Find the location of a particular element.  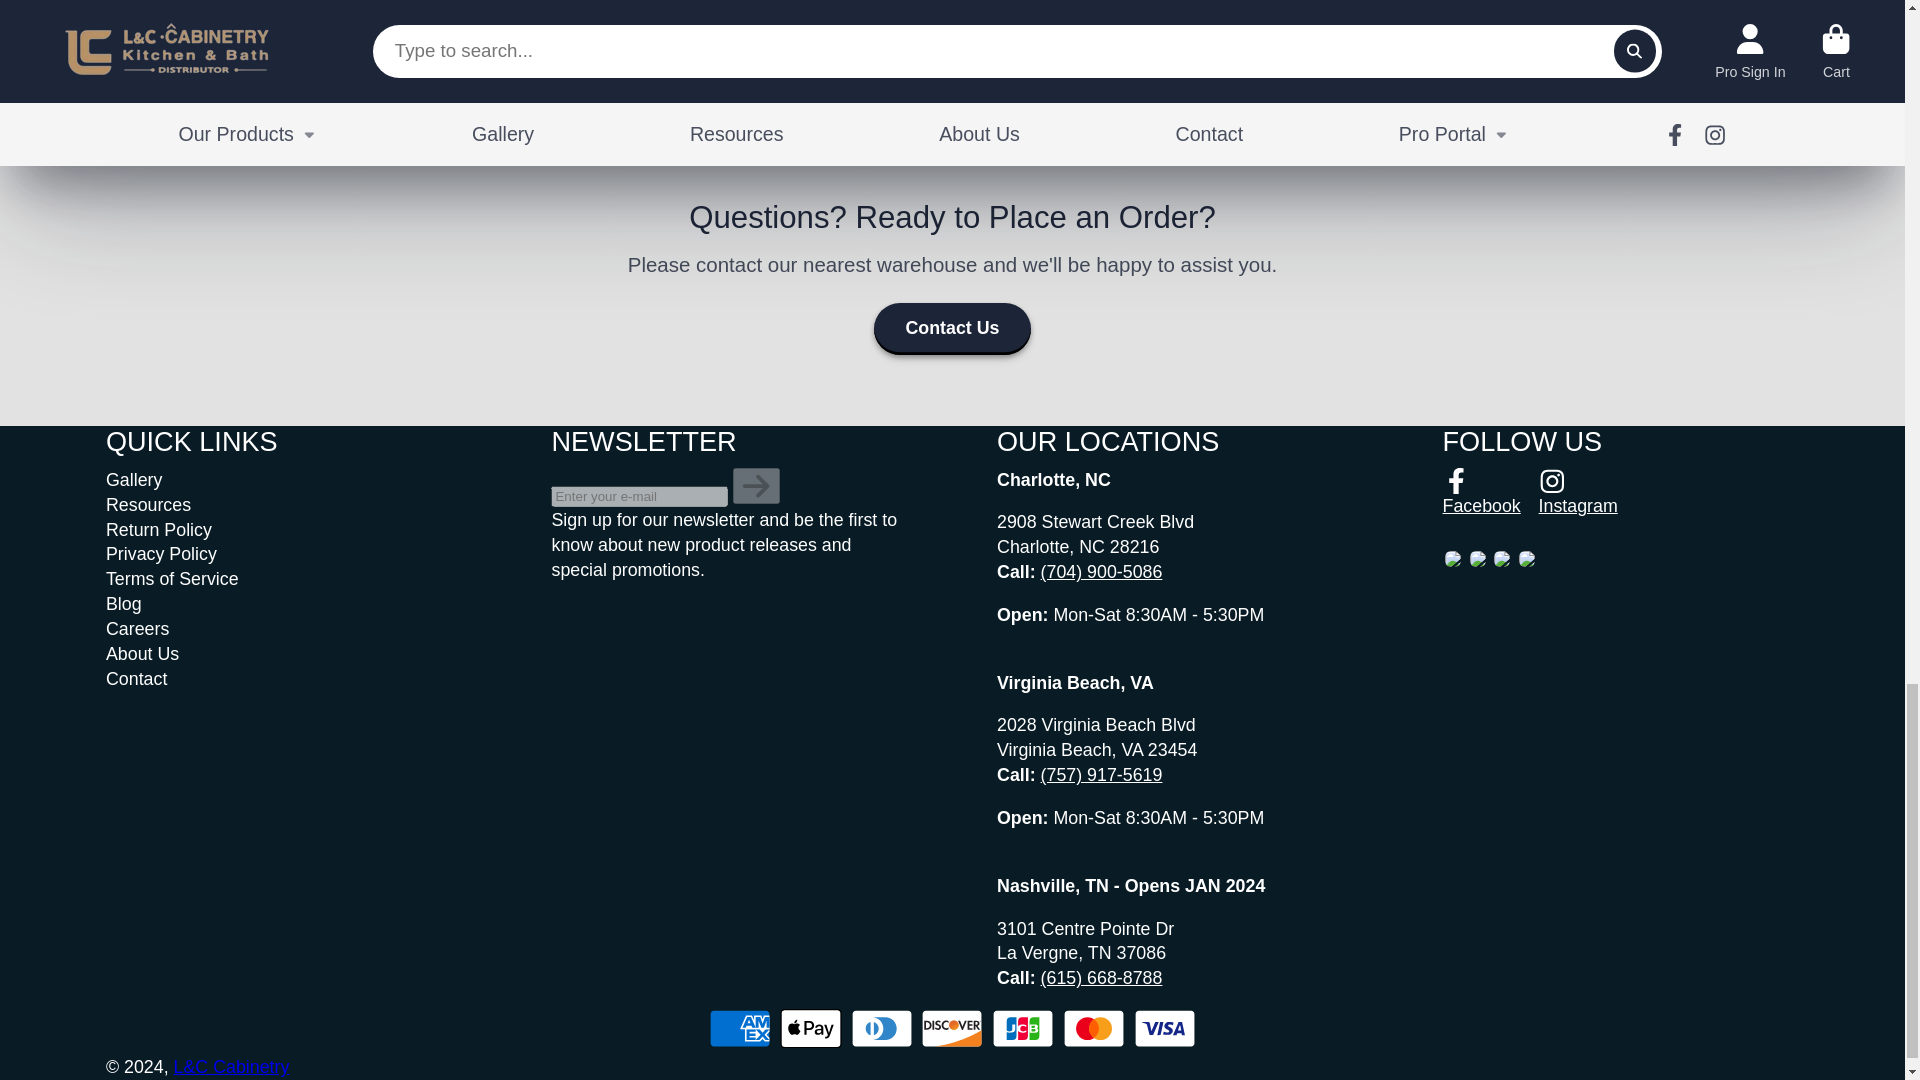

American Express is located at coordinates (740, 1028).